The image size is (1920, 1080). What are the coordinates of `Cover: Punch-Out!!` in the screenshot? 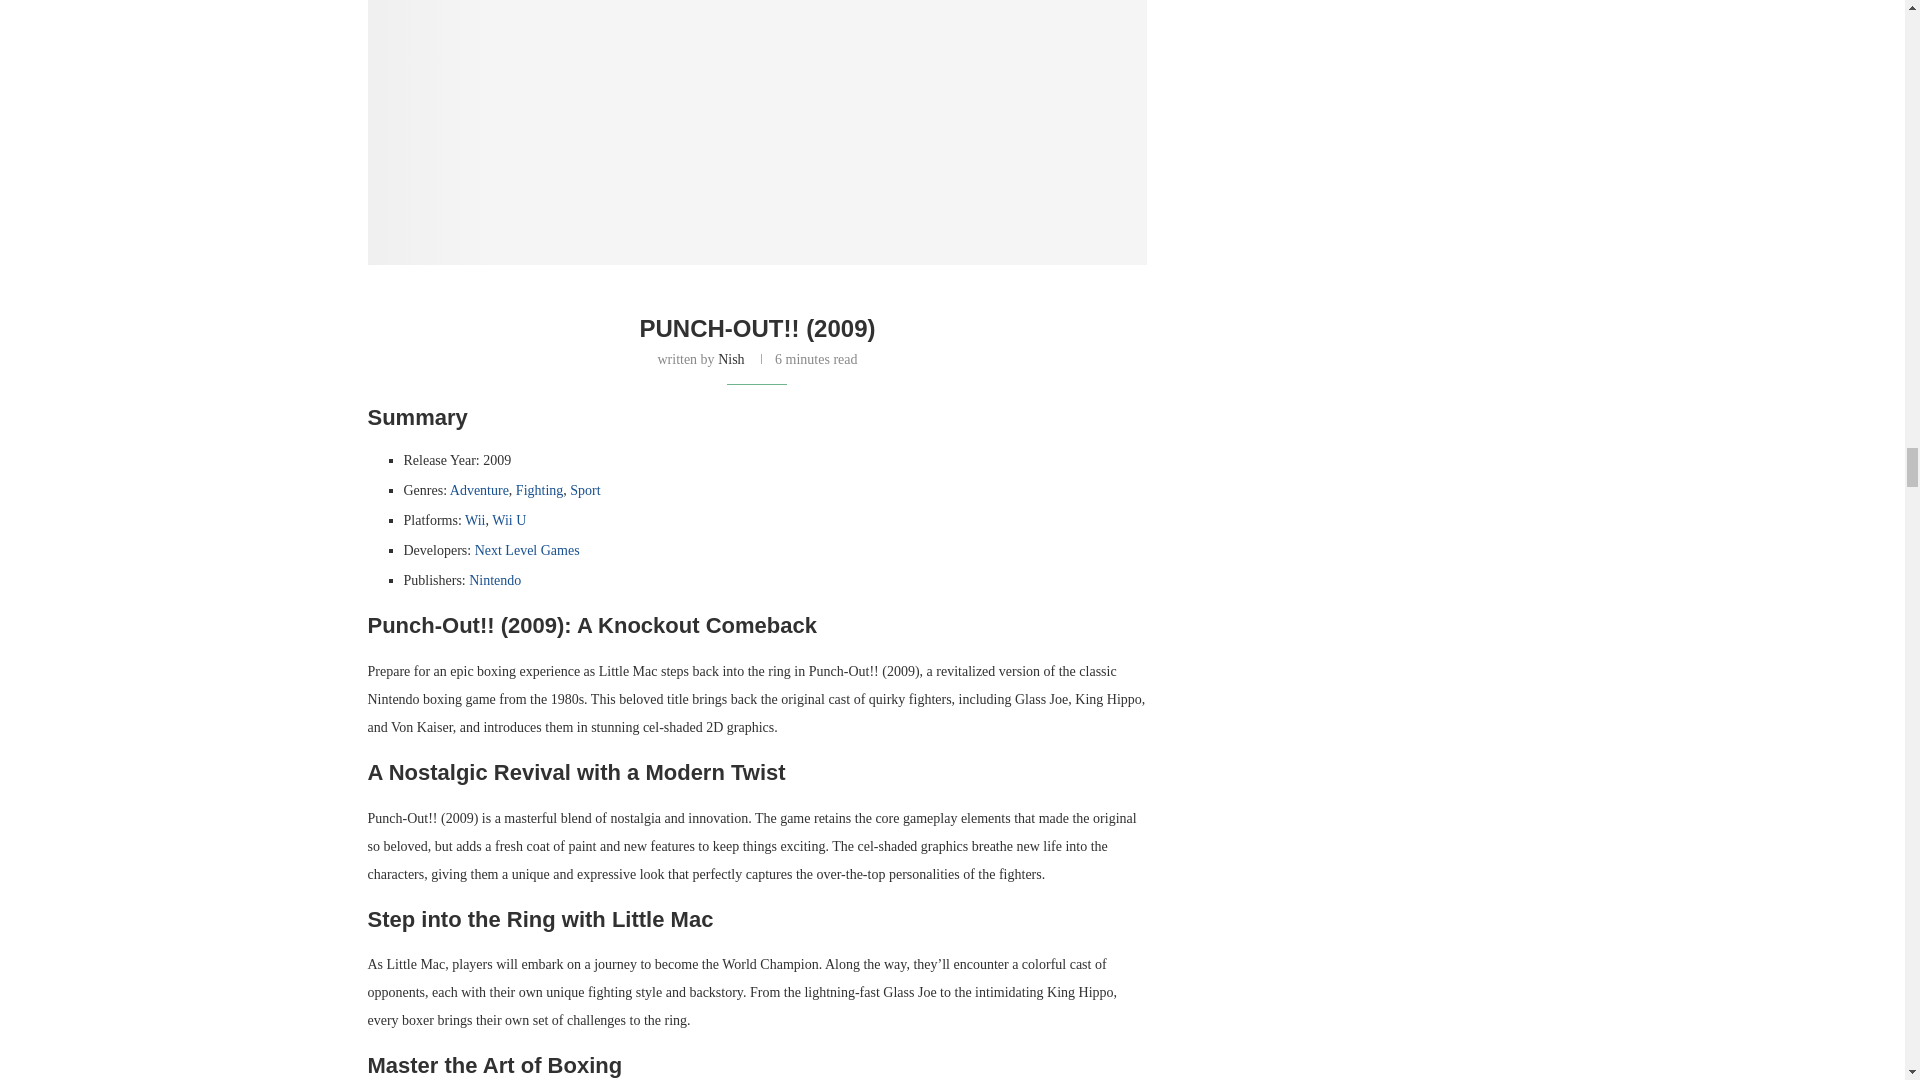 It's located at (758, 132).